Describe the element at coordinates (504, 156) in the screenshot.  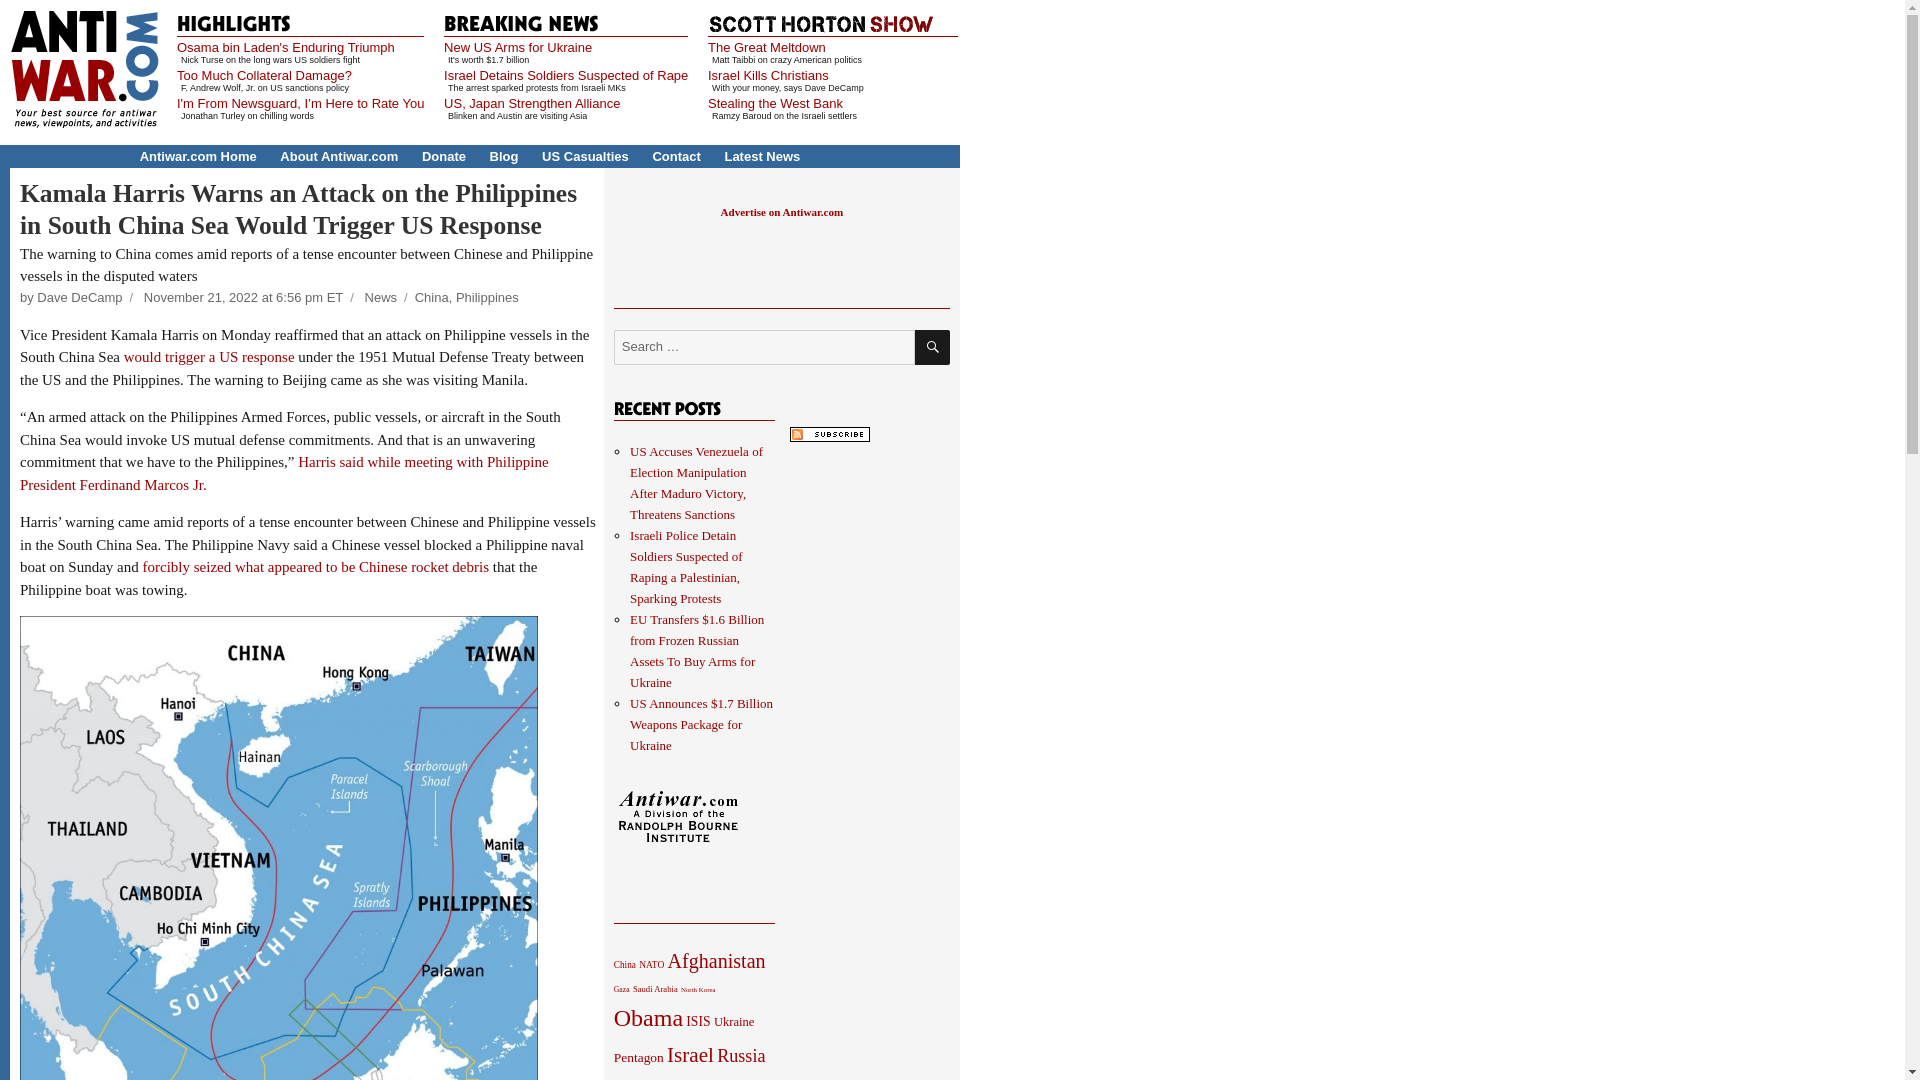
I see `Blog` at that location.